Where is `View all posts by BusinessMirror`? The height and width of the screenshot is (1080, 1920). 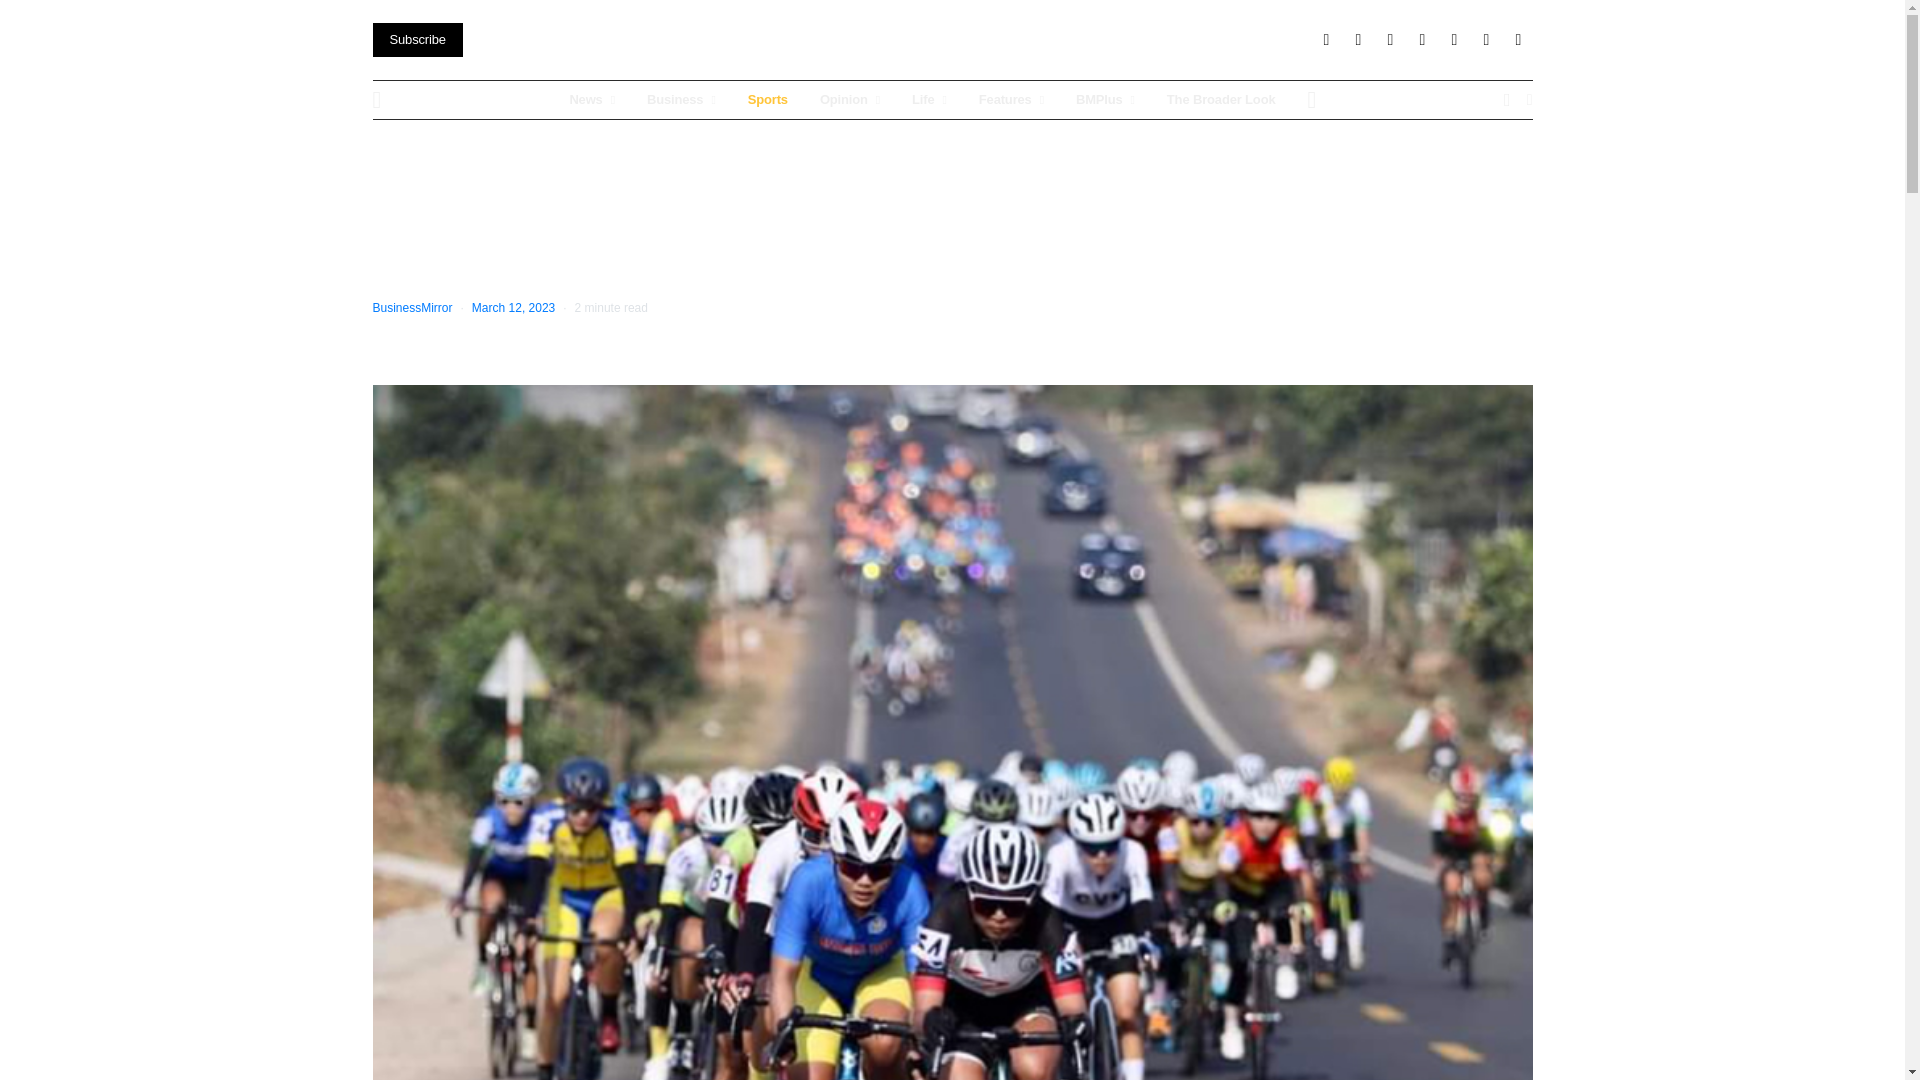 View all posts by BusinessMirror is located at coordinates (412, 308).